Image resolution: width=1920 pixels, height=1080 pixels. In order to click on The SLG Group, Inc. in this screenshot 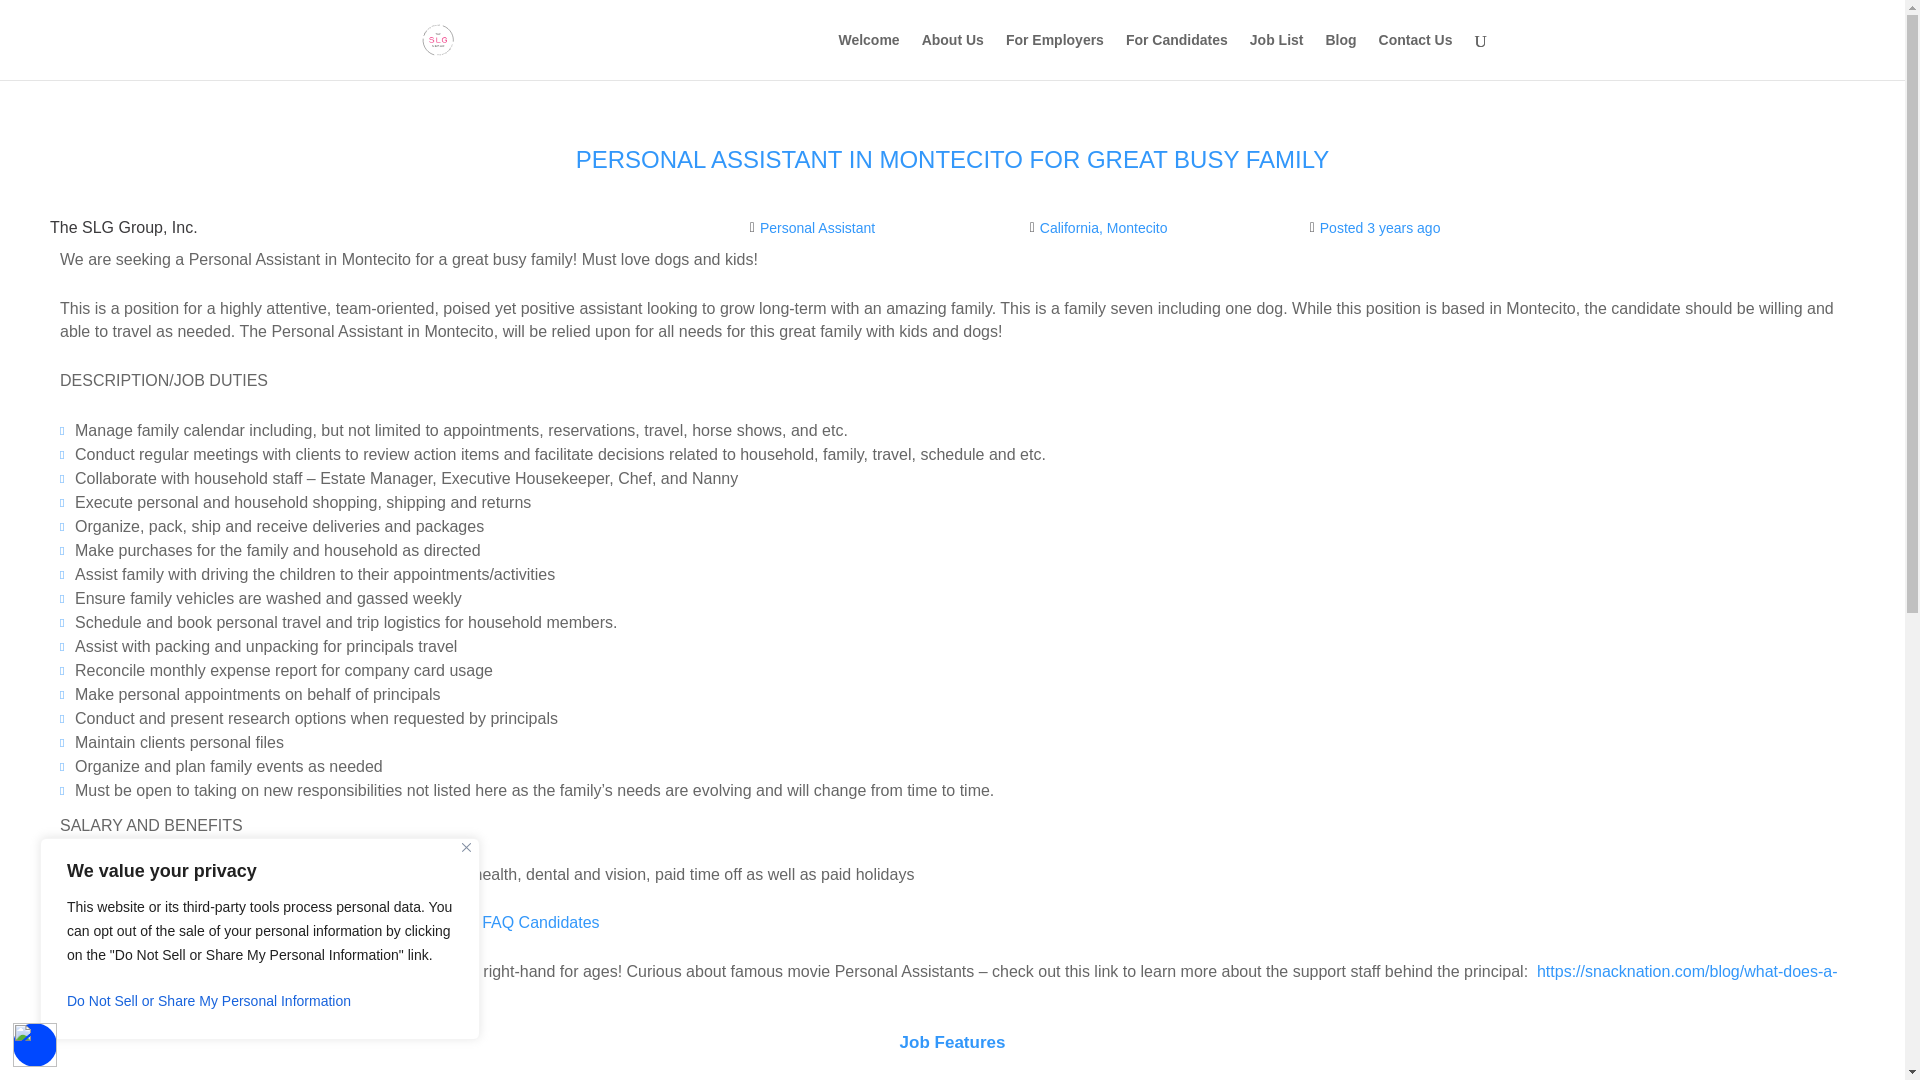, I will do `click(123, 228)`.